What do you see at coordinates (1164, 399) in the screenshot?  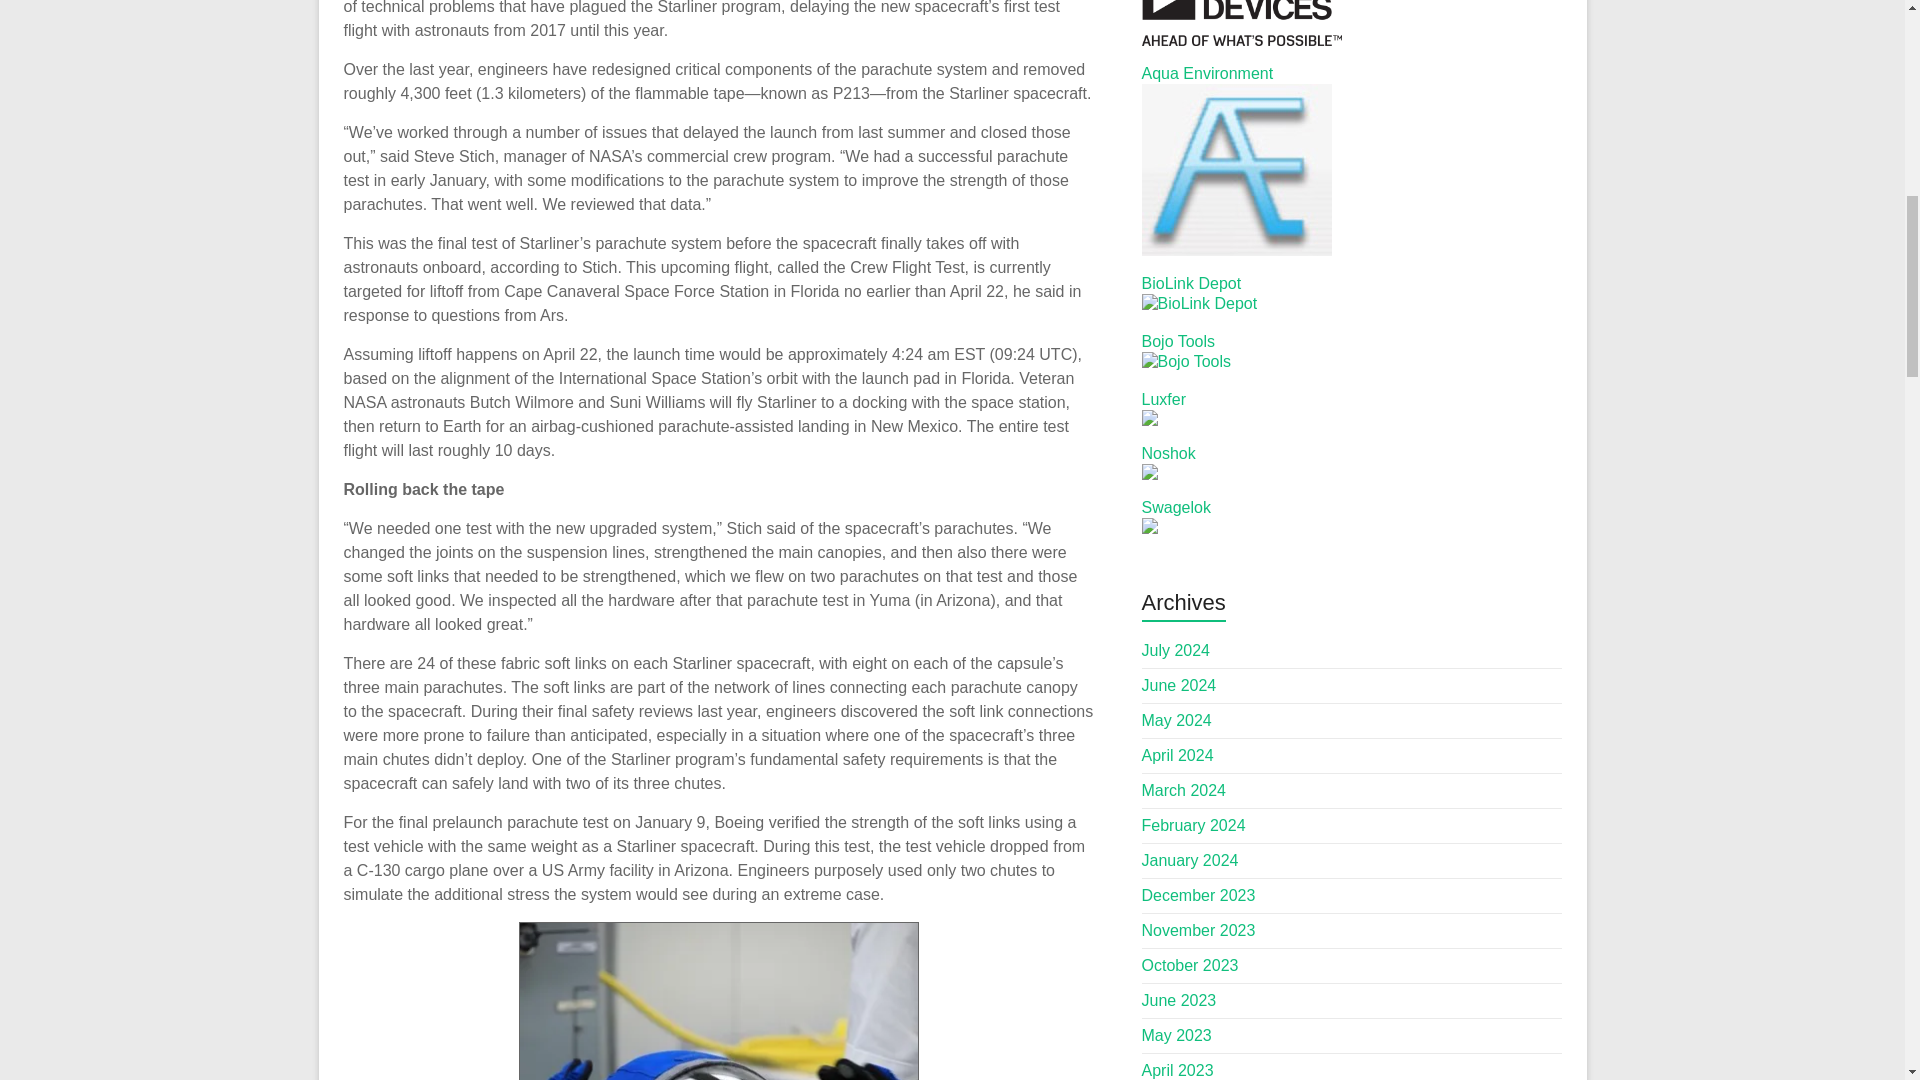 I see `Luxfer` at bounding box center [1164, 399].